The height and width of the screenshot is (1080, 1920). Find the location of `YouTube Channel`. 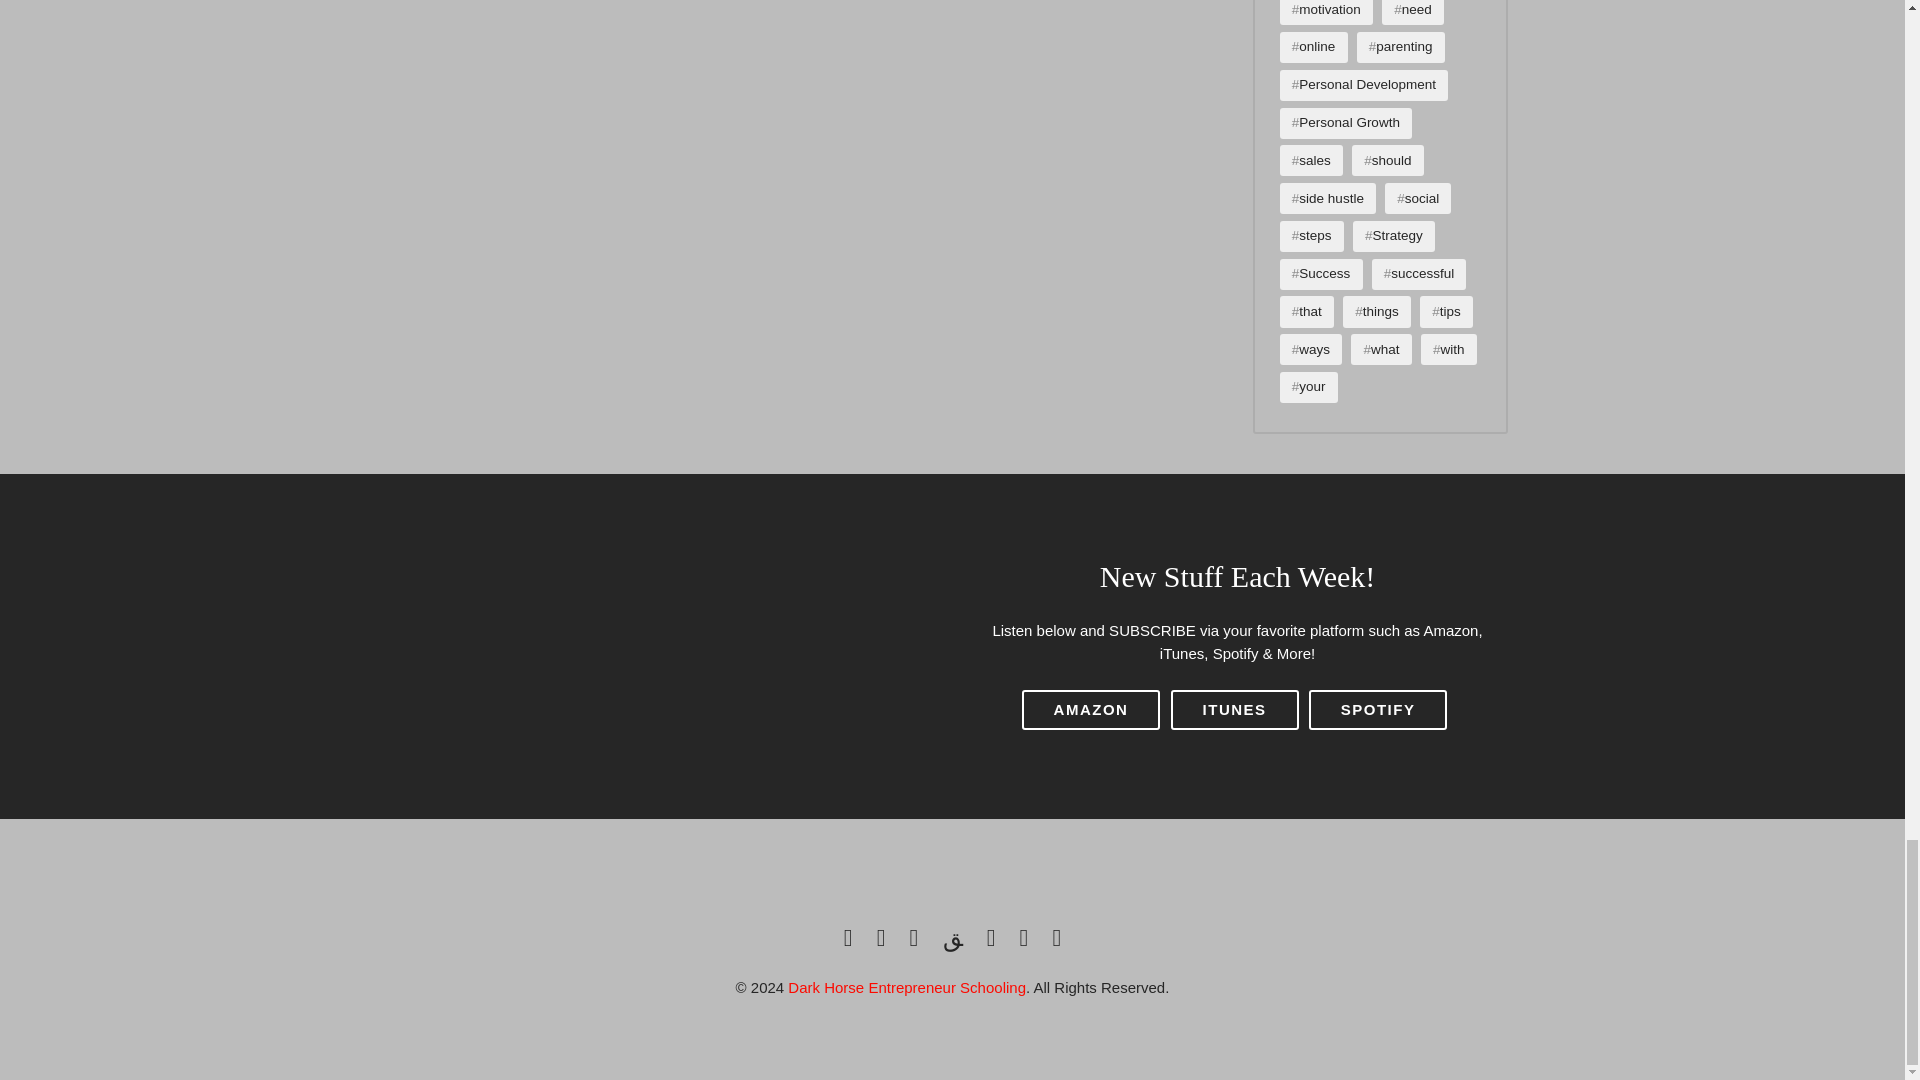

YouTube Channel is located at coordinates (992, 938).